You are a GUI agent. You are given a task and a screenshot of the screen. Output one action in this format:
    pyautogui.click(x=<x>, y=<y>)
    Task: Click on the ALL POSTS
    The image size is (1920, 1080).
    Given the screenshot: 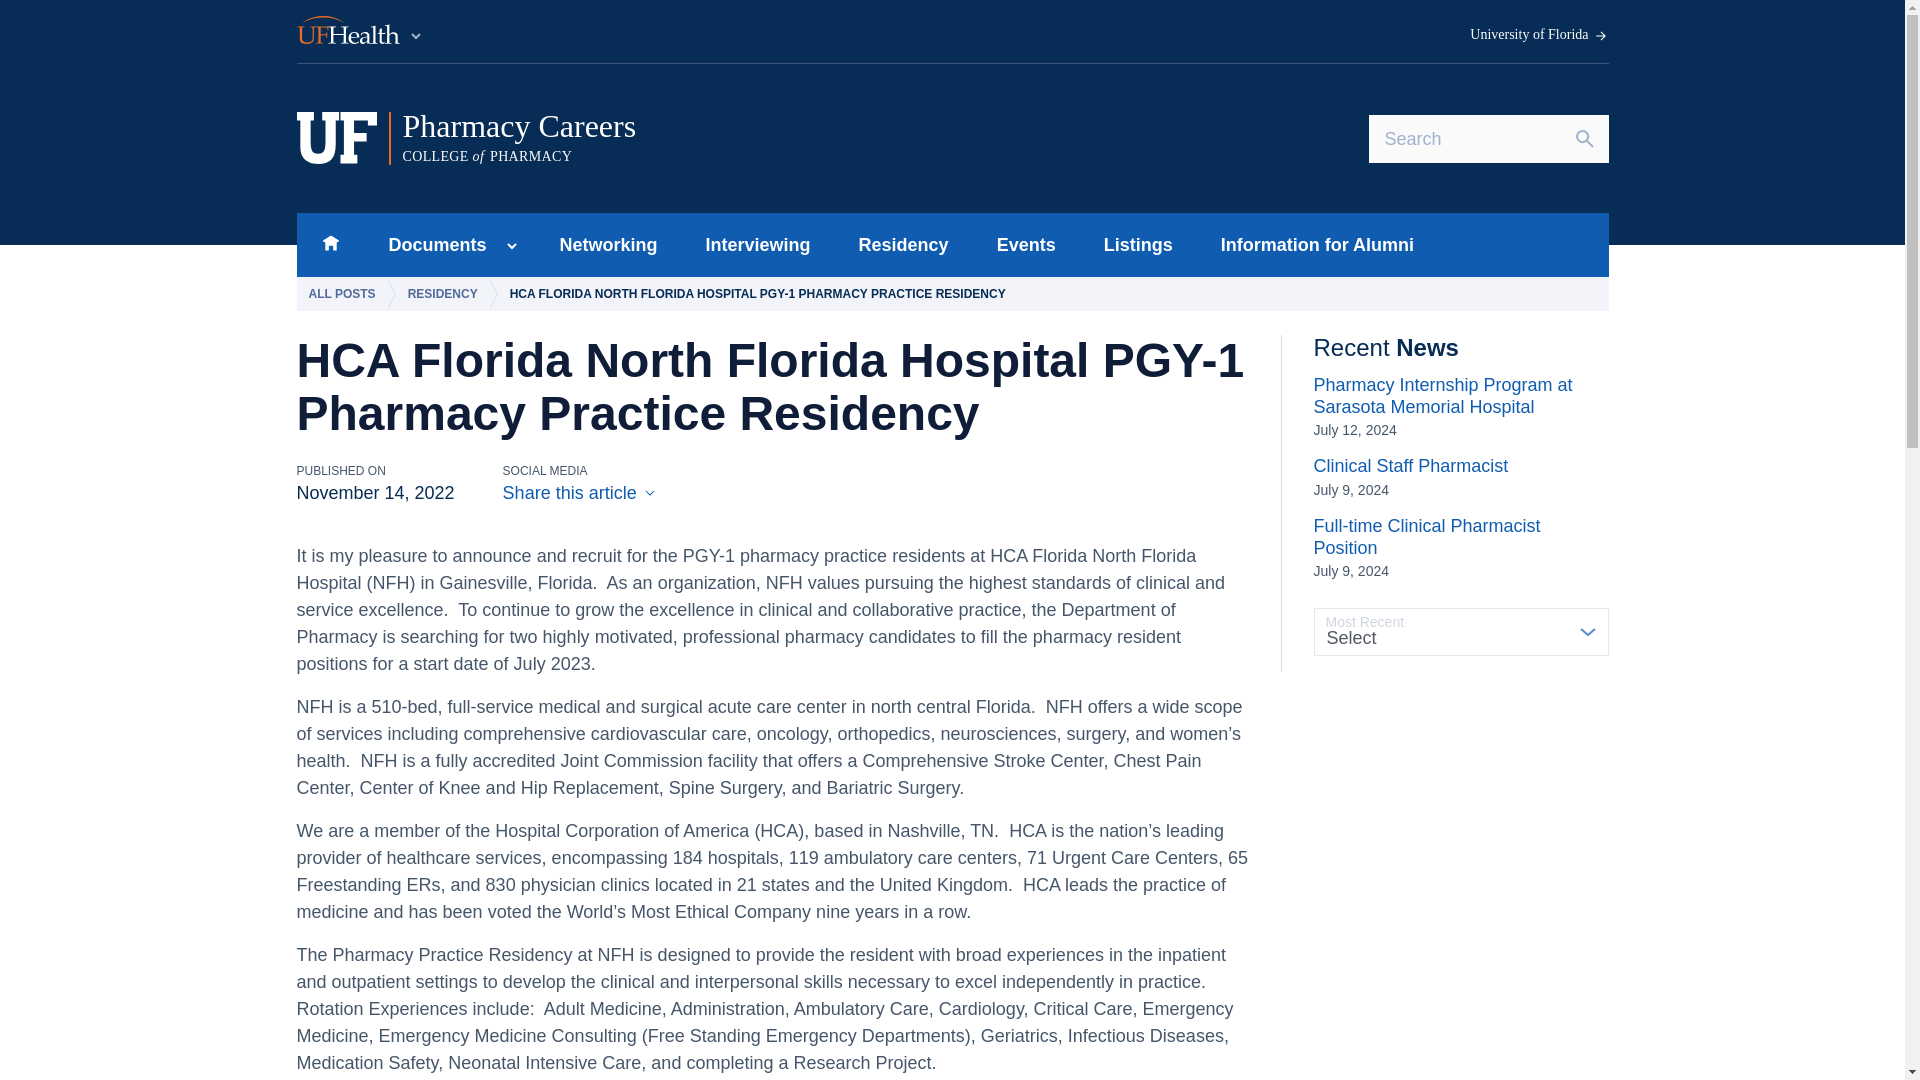 What is the action you would take?
    pyautogui.click(x=345, y=294)
    